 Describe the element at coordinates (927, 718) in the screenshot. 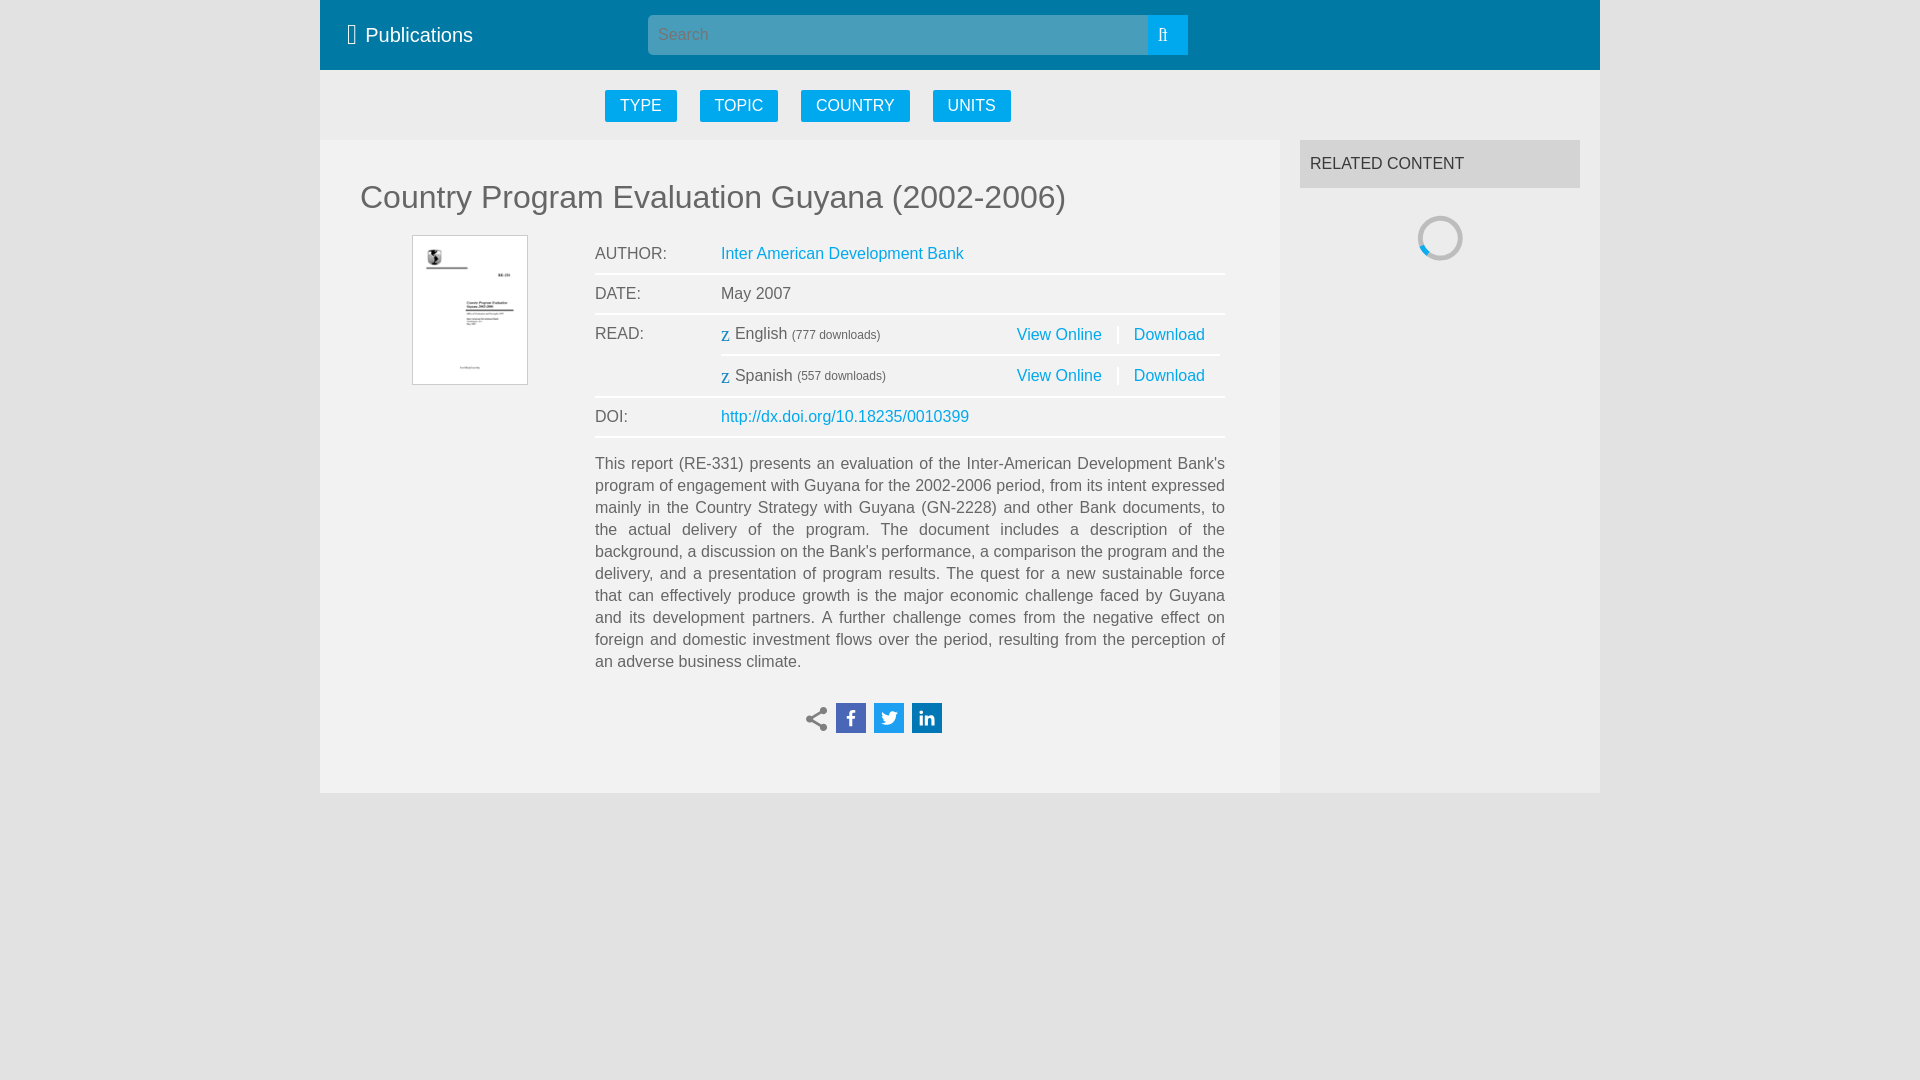

I see `Share on LinkedIn` at that location.